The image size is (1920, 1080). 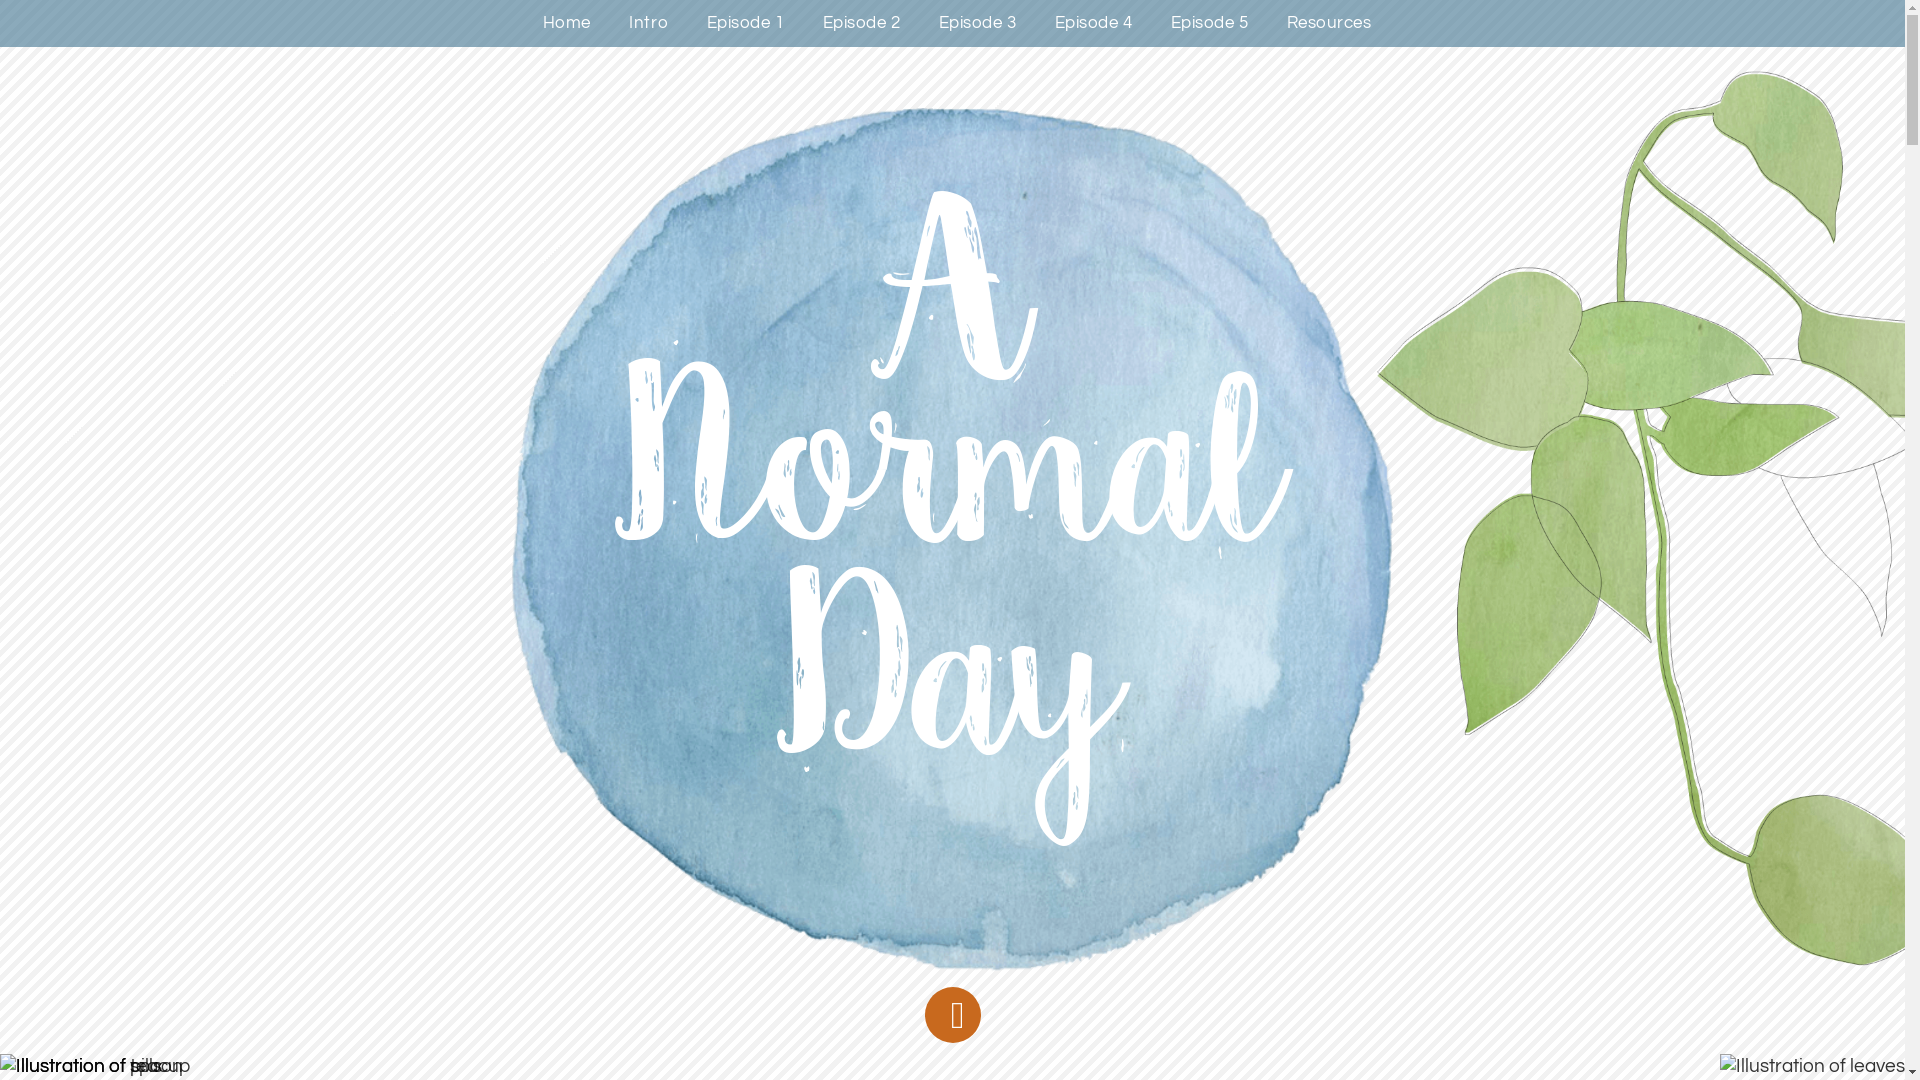 What do you see at coordinates (566, 24) in the screenshot?
I see `Home` at bounding box center [566, 24].